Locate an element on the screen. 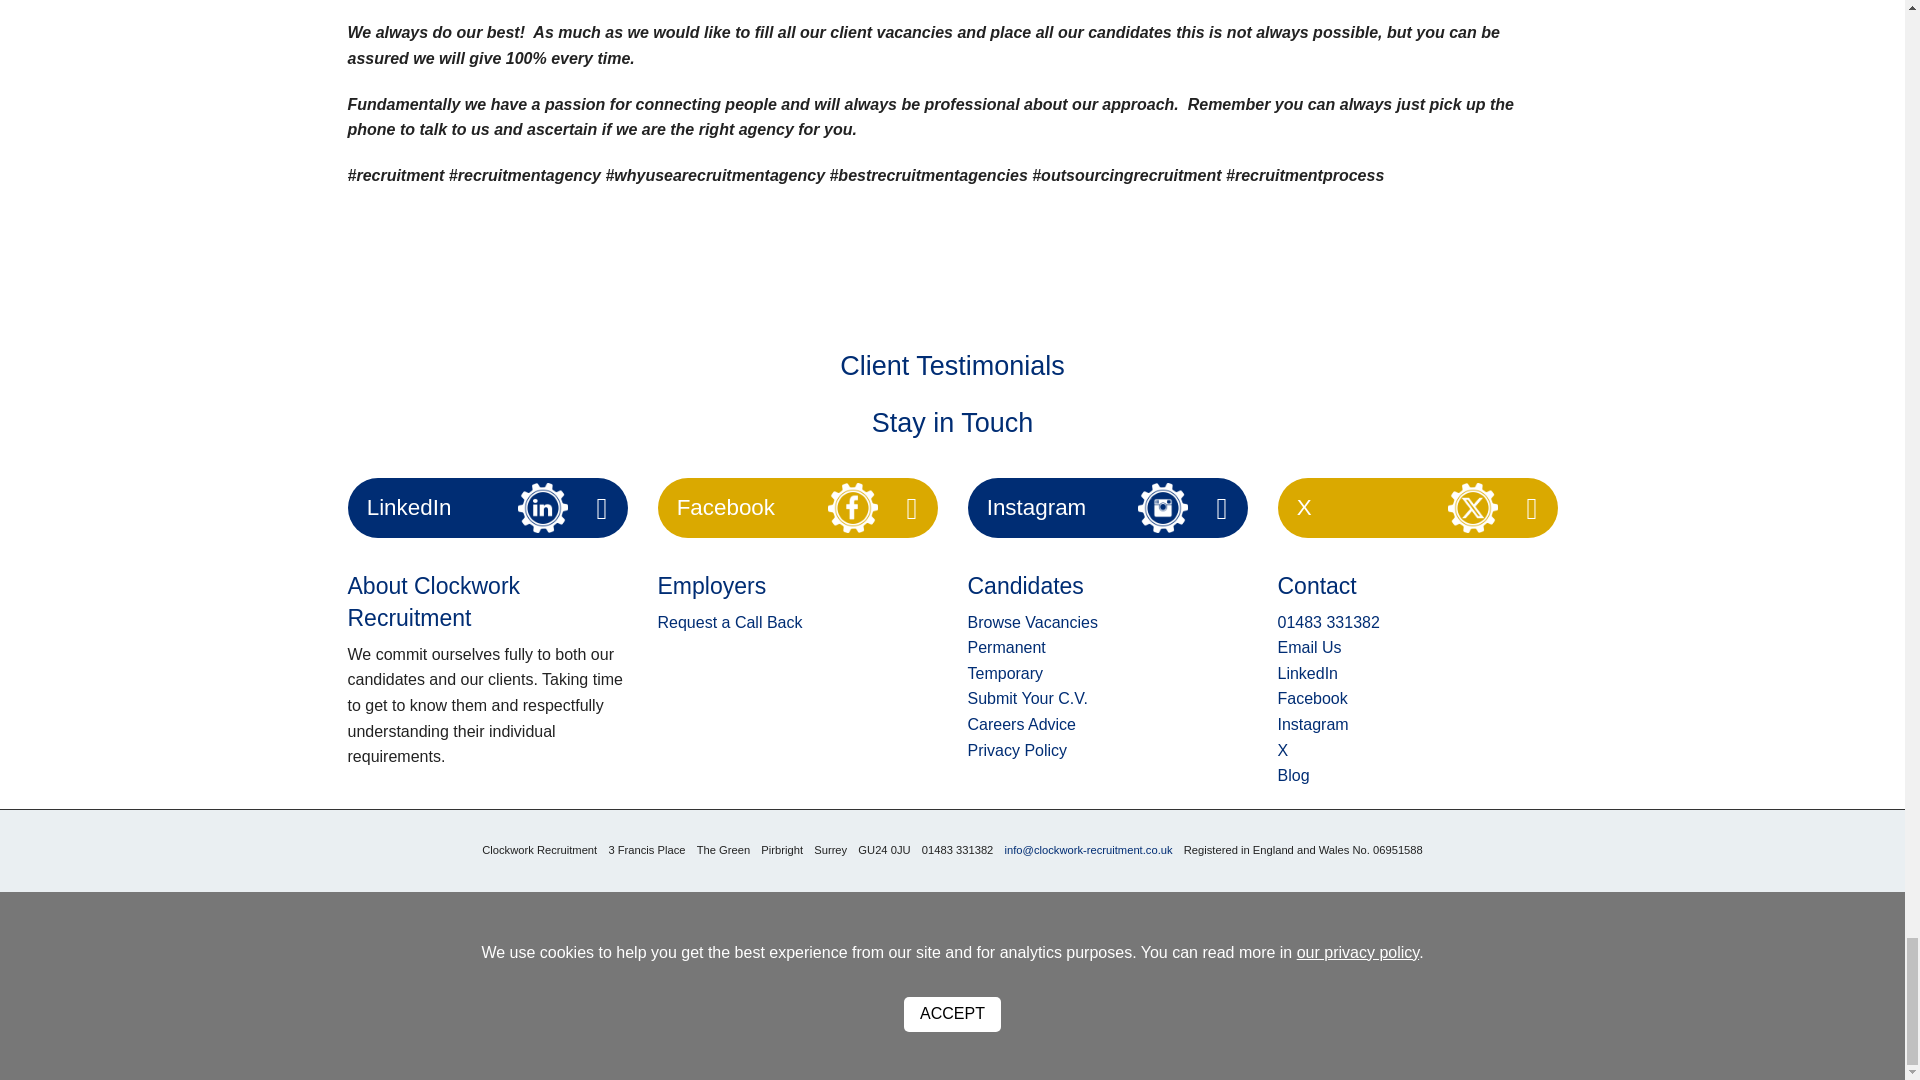  our privacy policy is located at coordinates (1358, 952).